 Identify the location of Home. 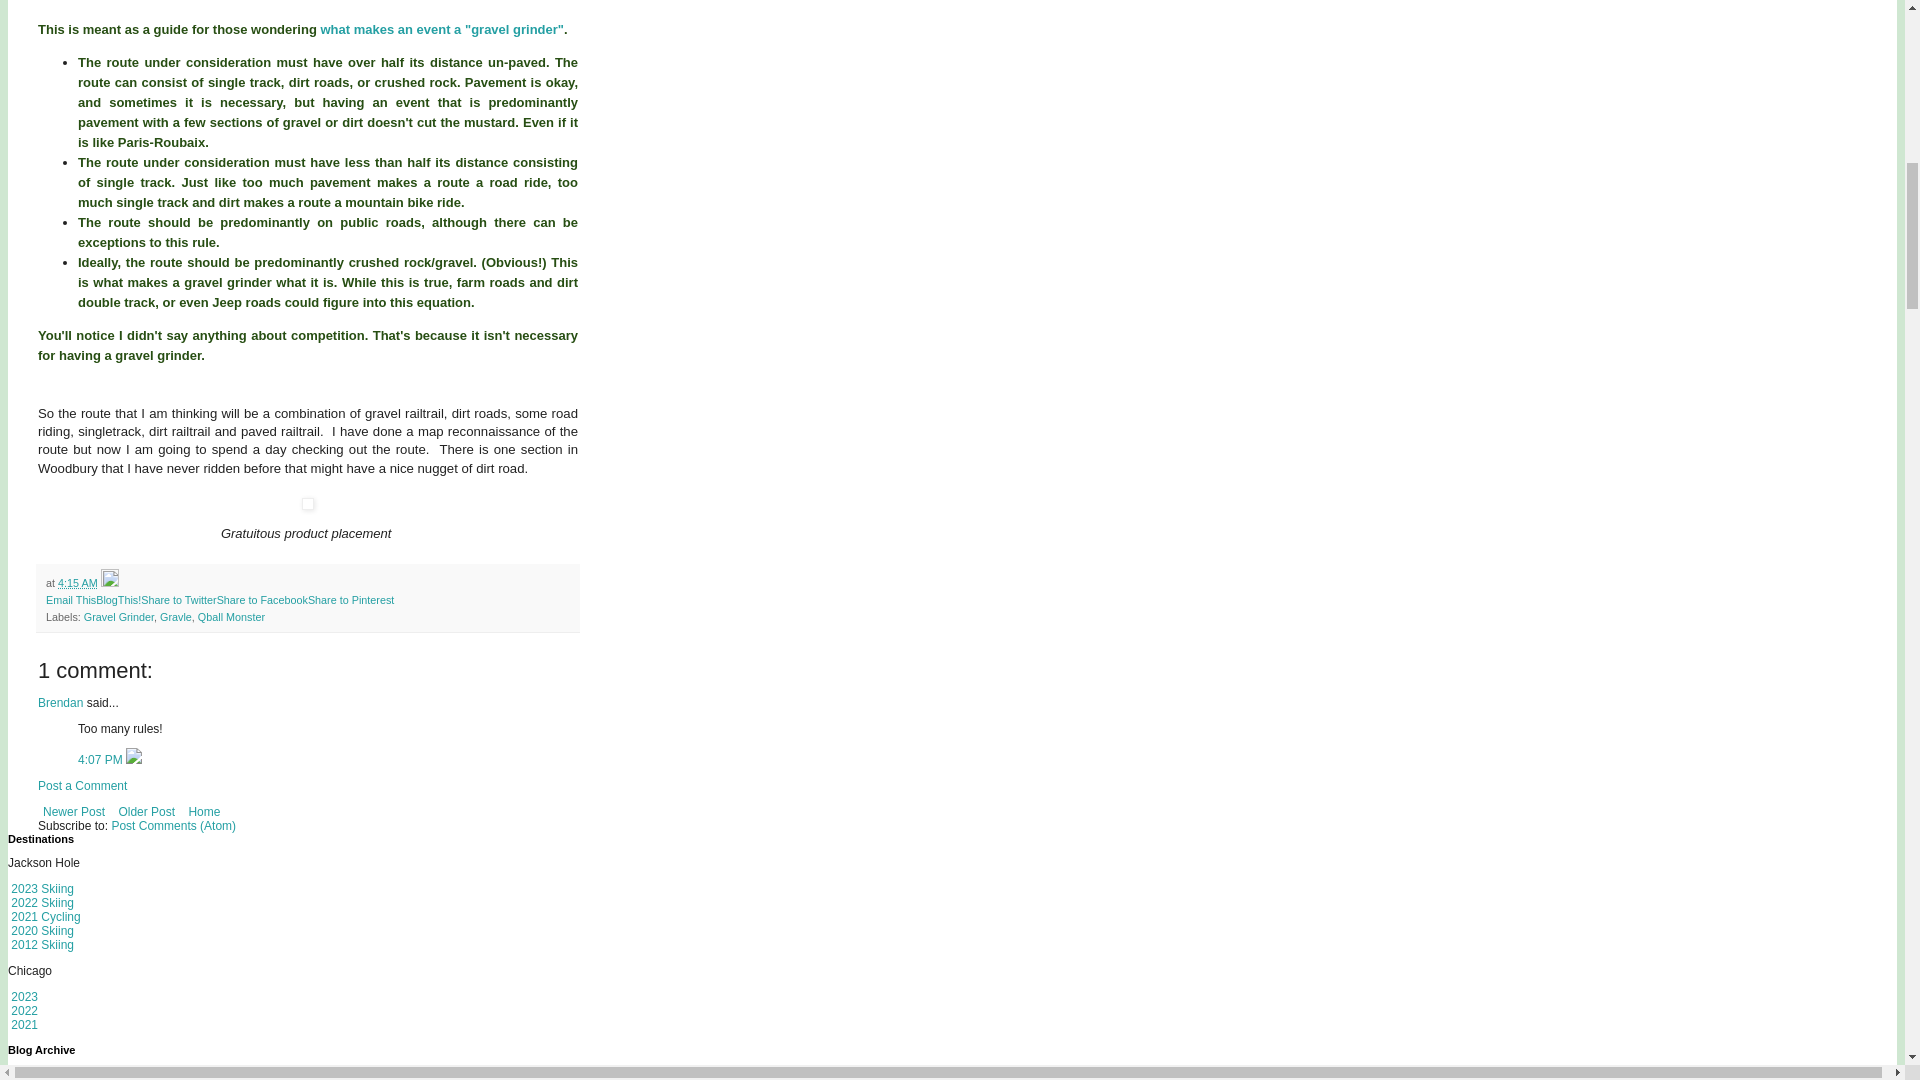
(203, 812).